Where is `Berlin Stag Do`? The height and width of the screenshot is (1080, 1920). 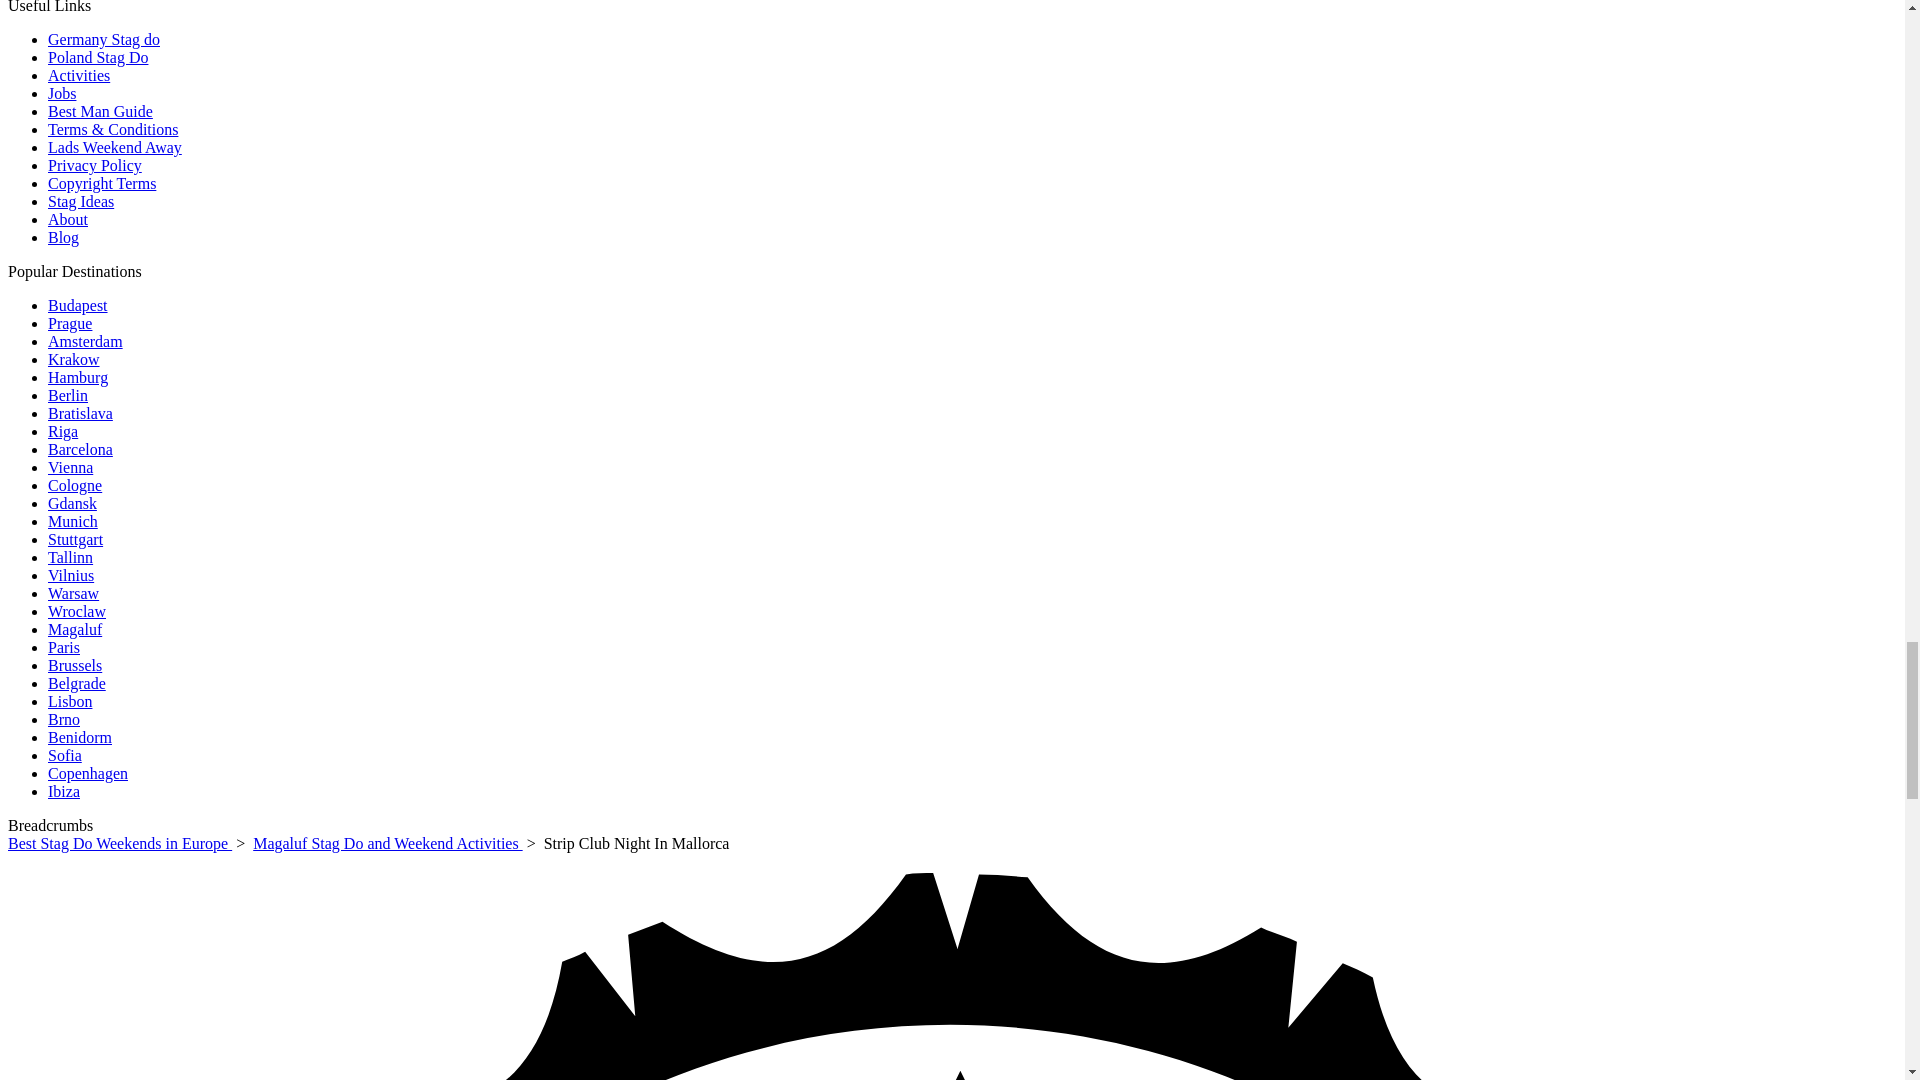
Berlin Stag Do is located at coordinates (68, 394).